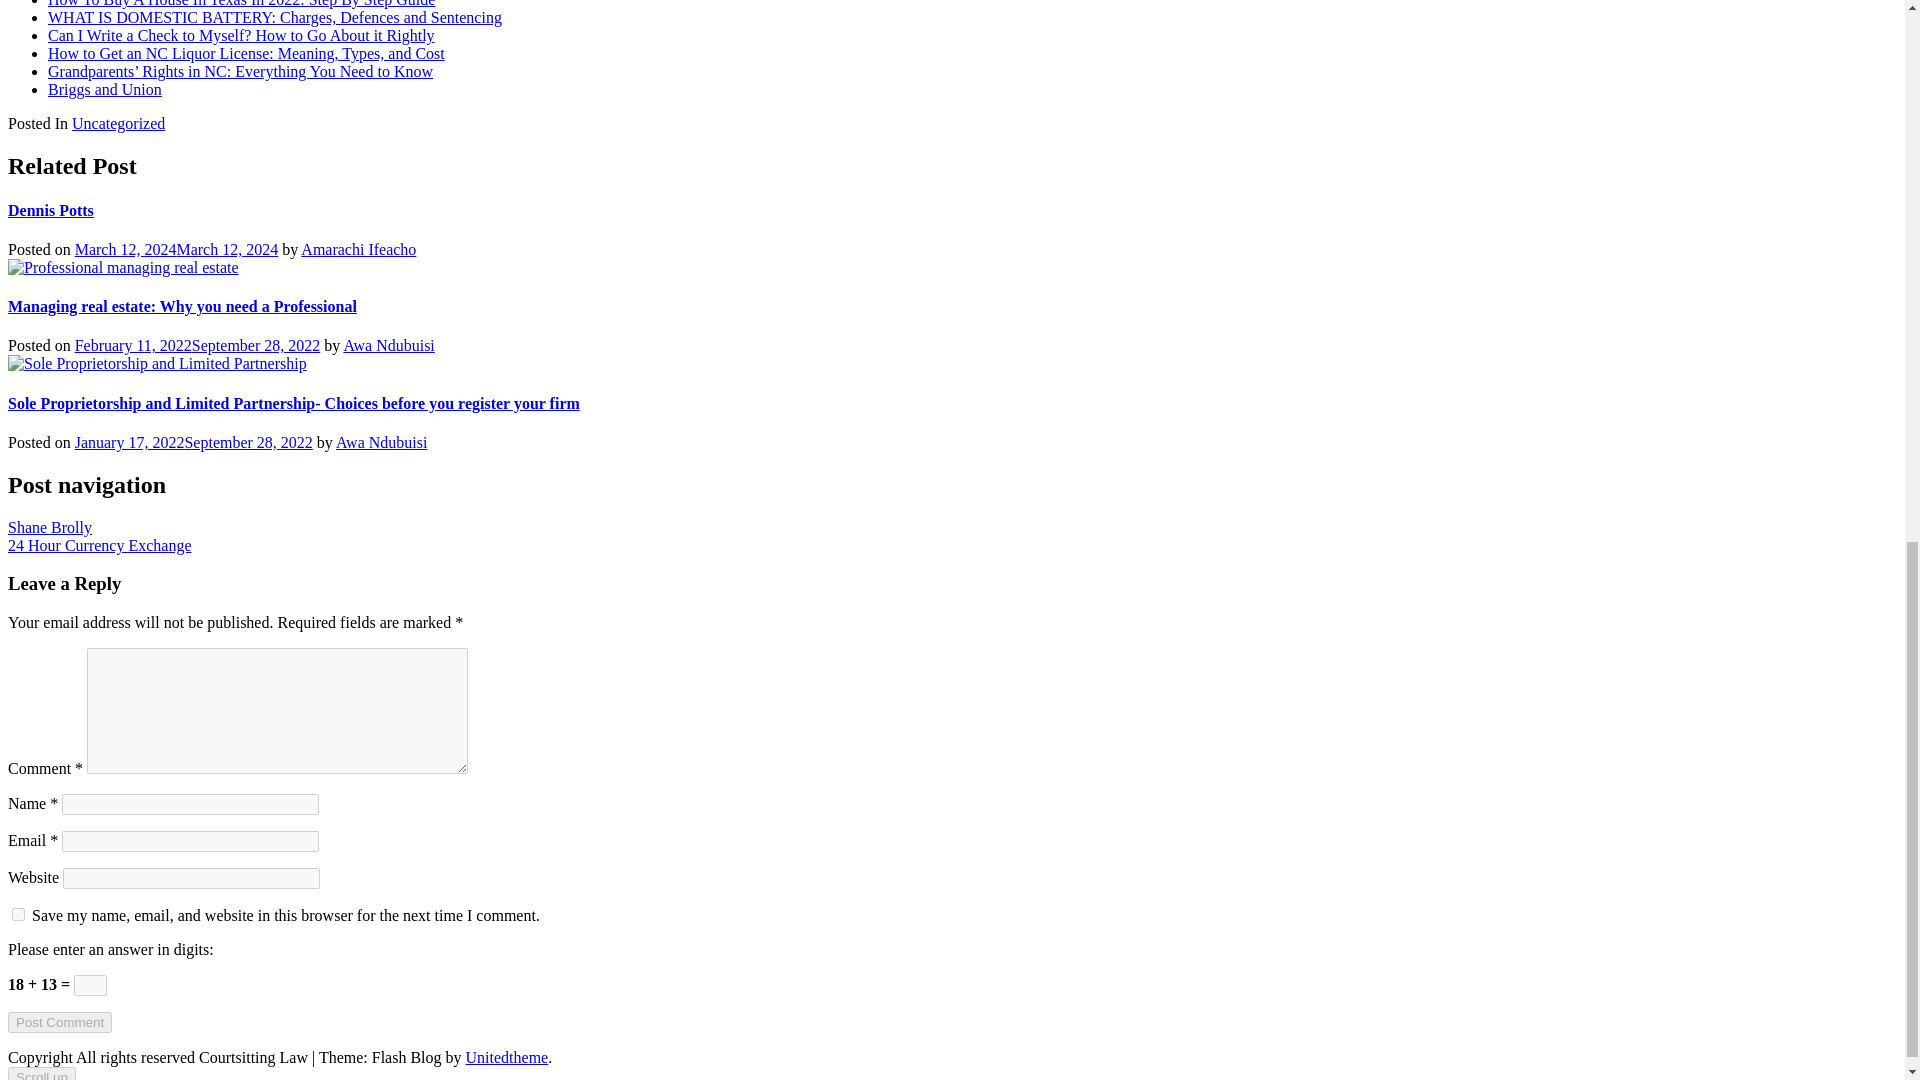  What do you see at coordinates (274, 16) in the screenshot?
I see `WHAT IS DOMESTIC BATTERY: Charges, Defences and Sentencing` at bounding box center [274, 16].